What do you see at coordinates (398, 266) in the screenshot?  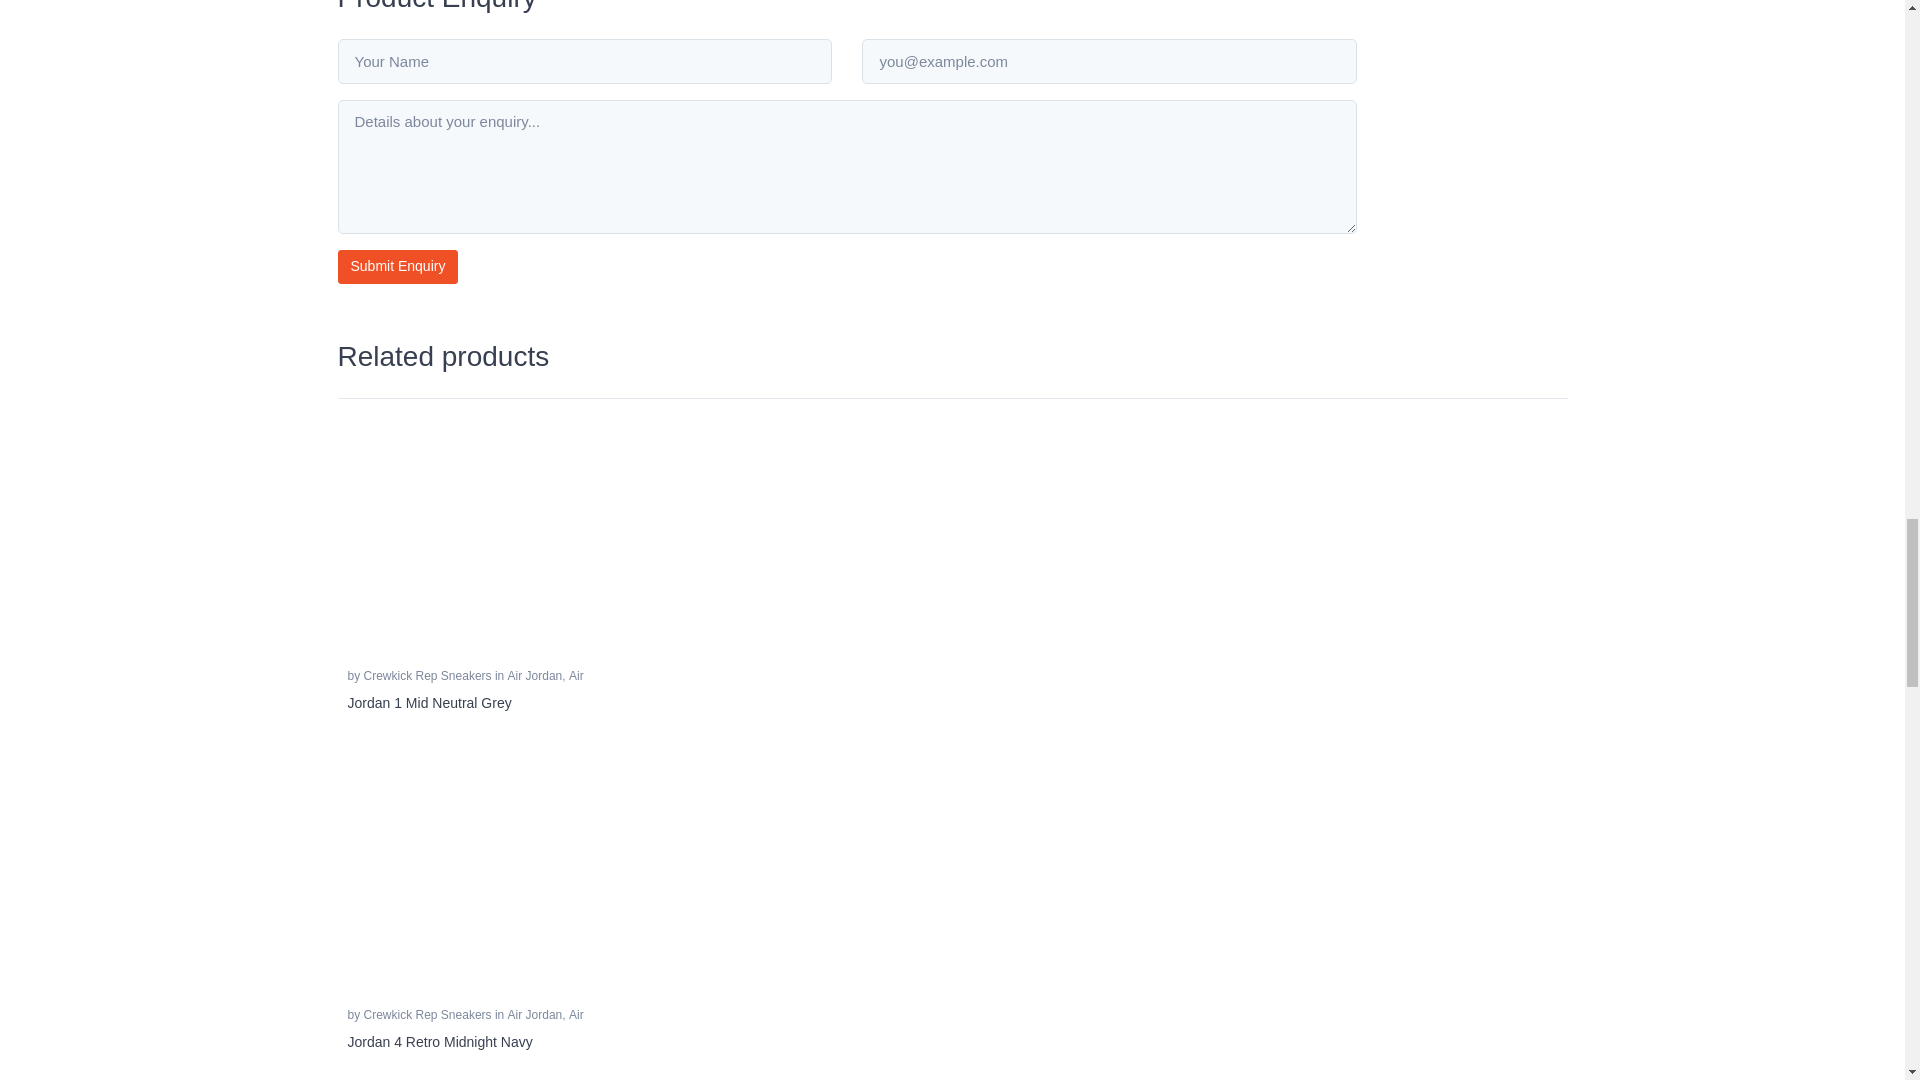 I see `Submit Enquiry` at bounding box center [398, 266].